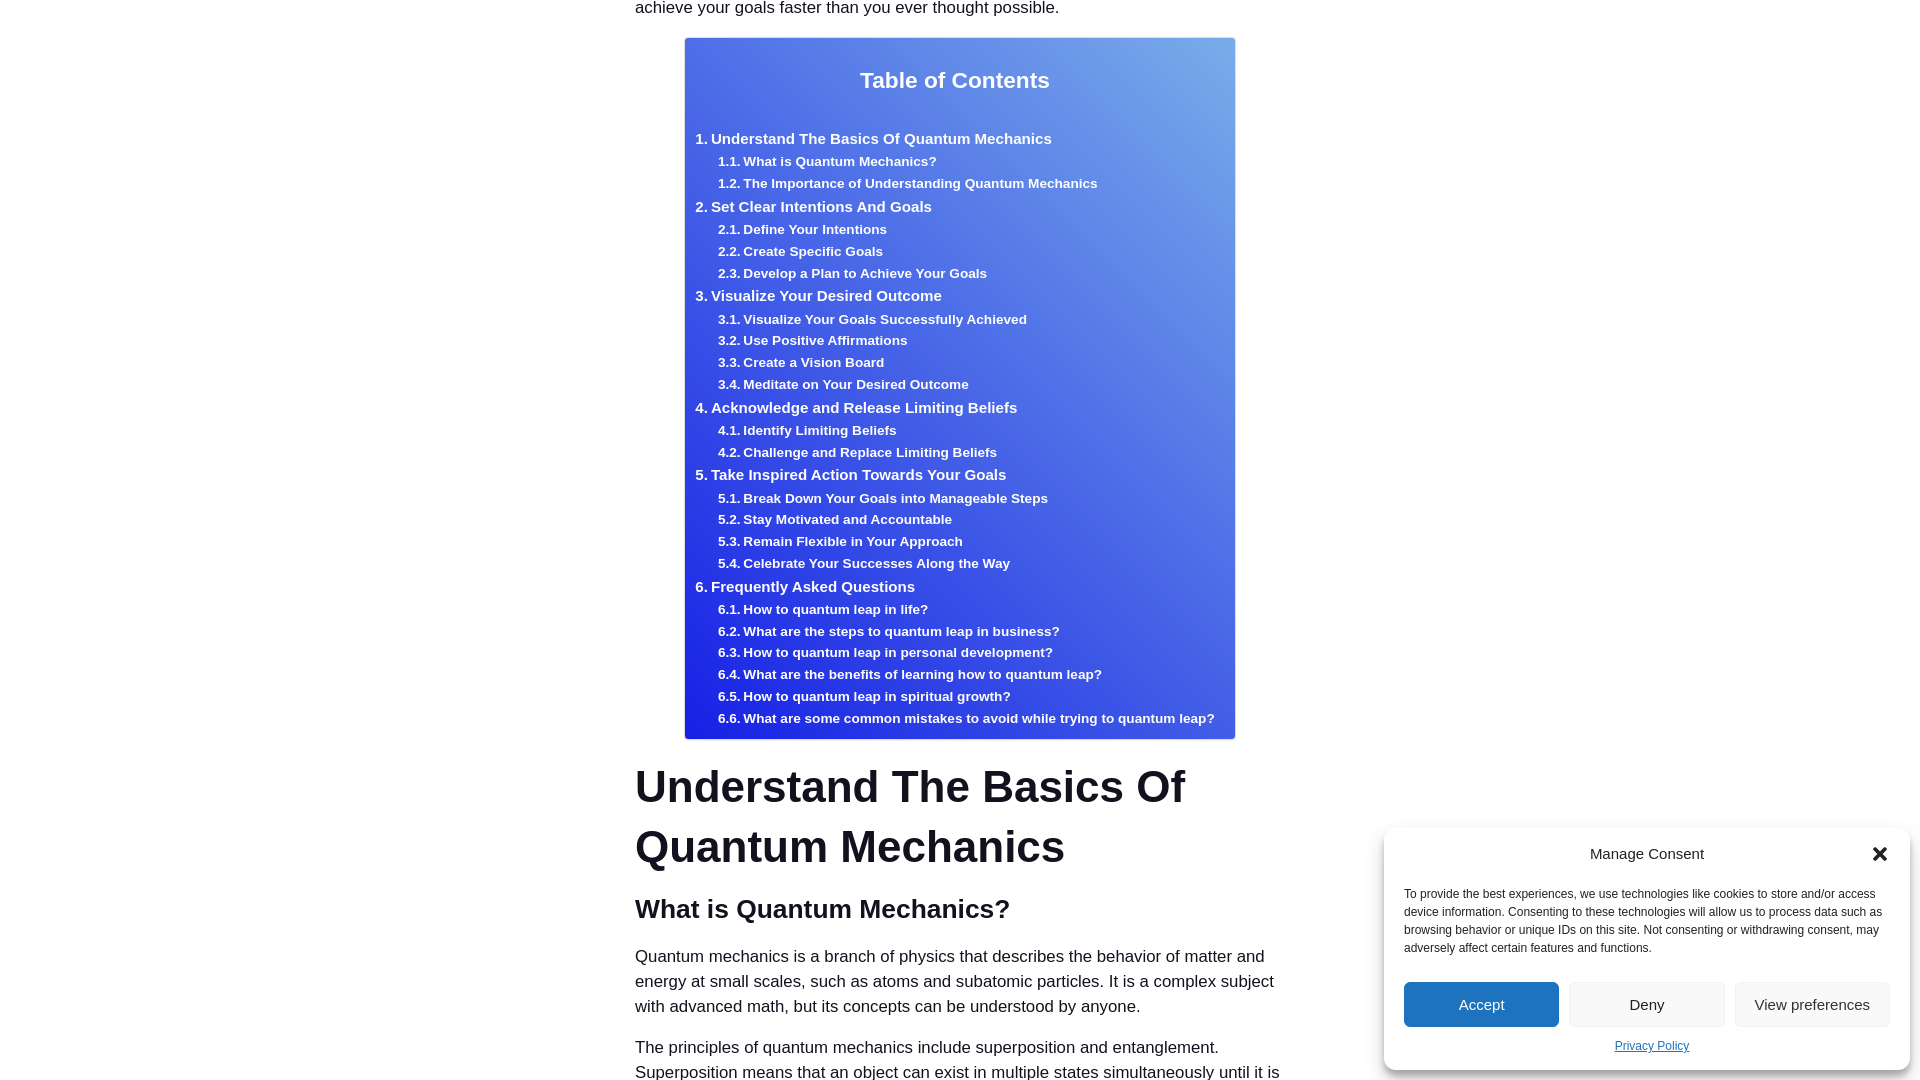 This screenshot has height=1080, width=1920. What do you see at coordinates (874, 139) in the screenshot?
I see `Understand The Basics Of Quantum Mechanics` at bounding box center [874, 139].